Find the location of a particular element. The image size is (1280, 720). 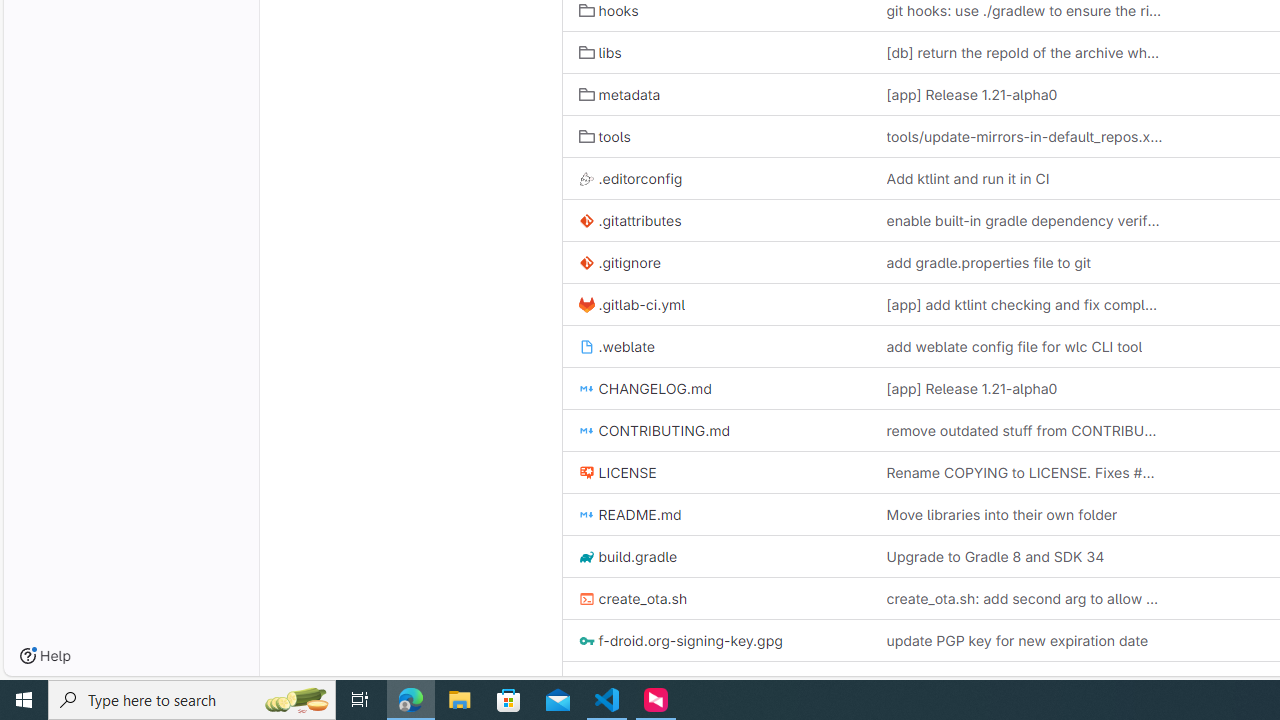

.gitlab-ci.yml is located at coordinates (632, 304).